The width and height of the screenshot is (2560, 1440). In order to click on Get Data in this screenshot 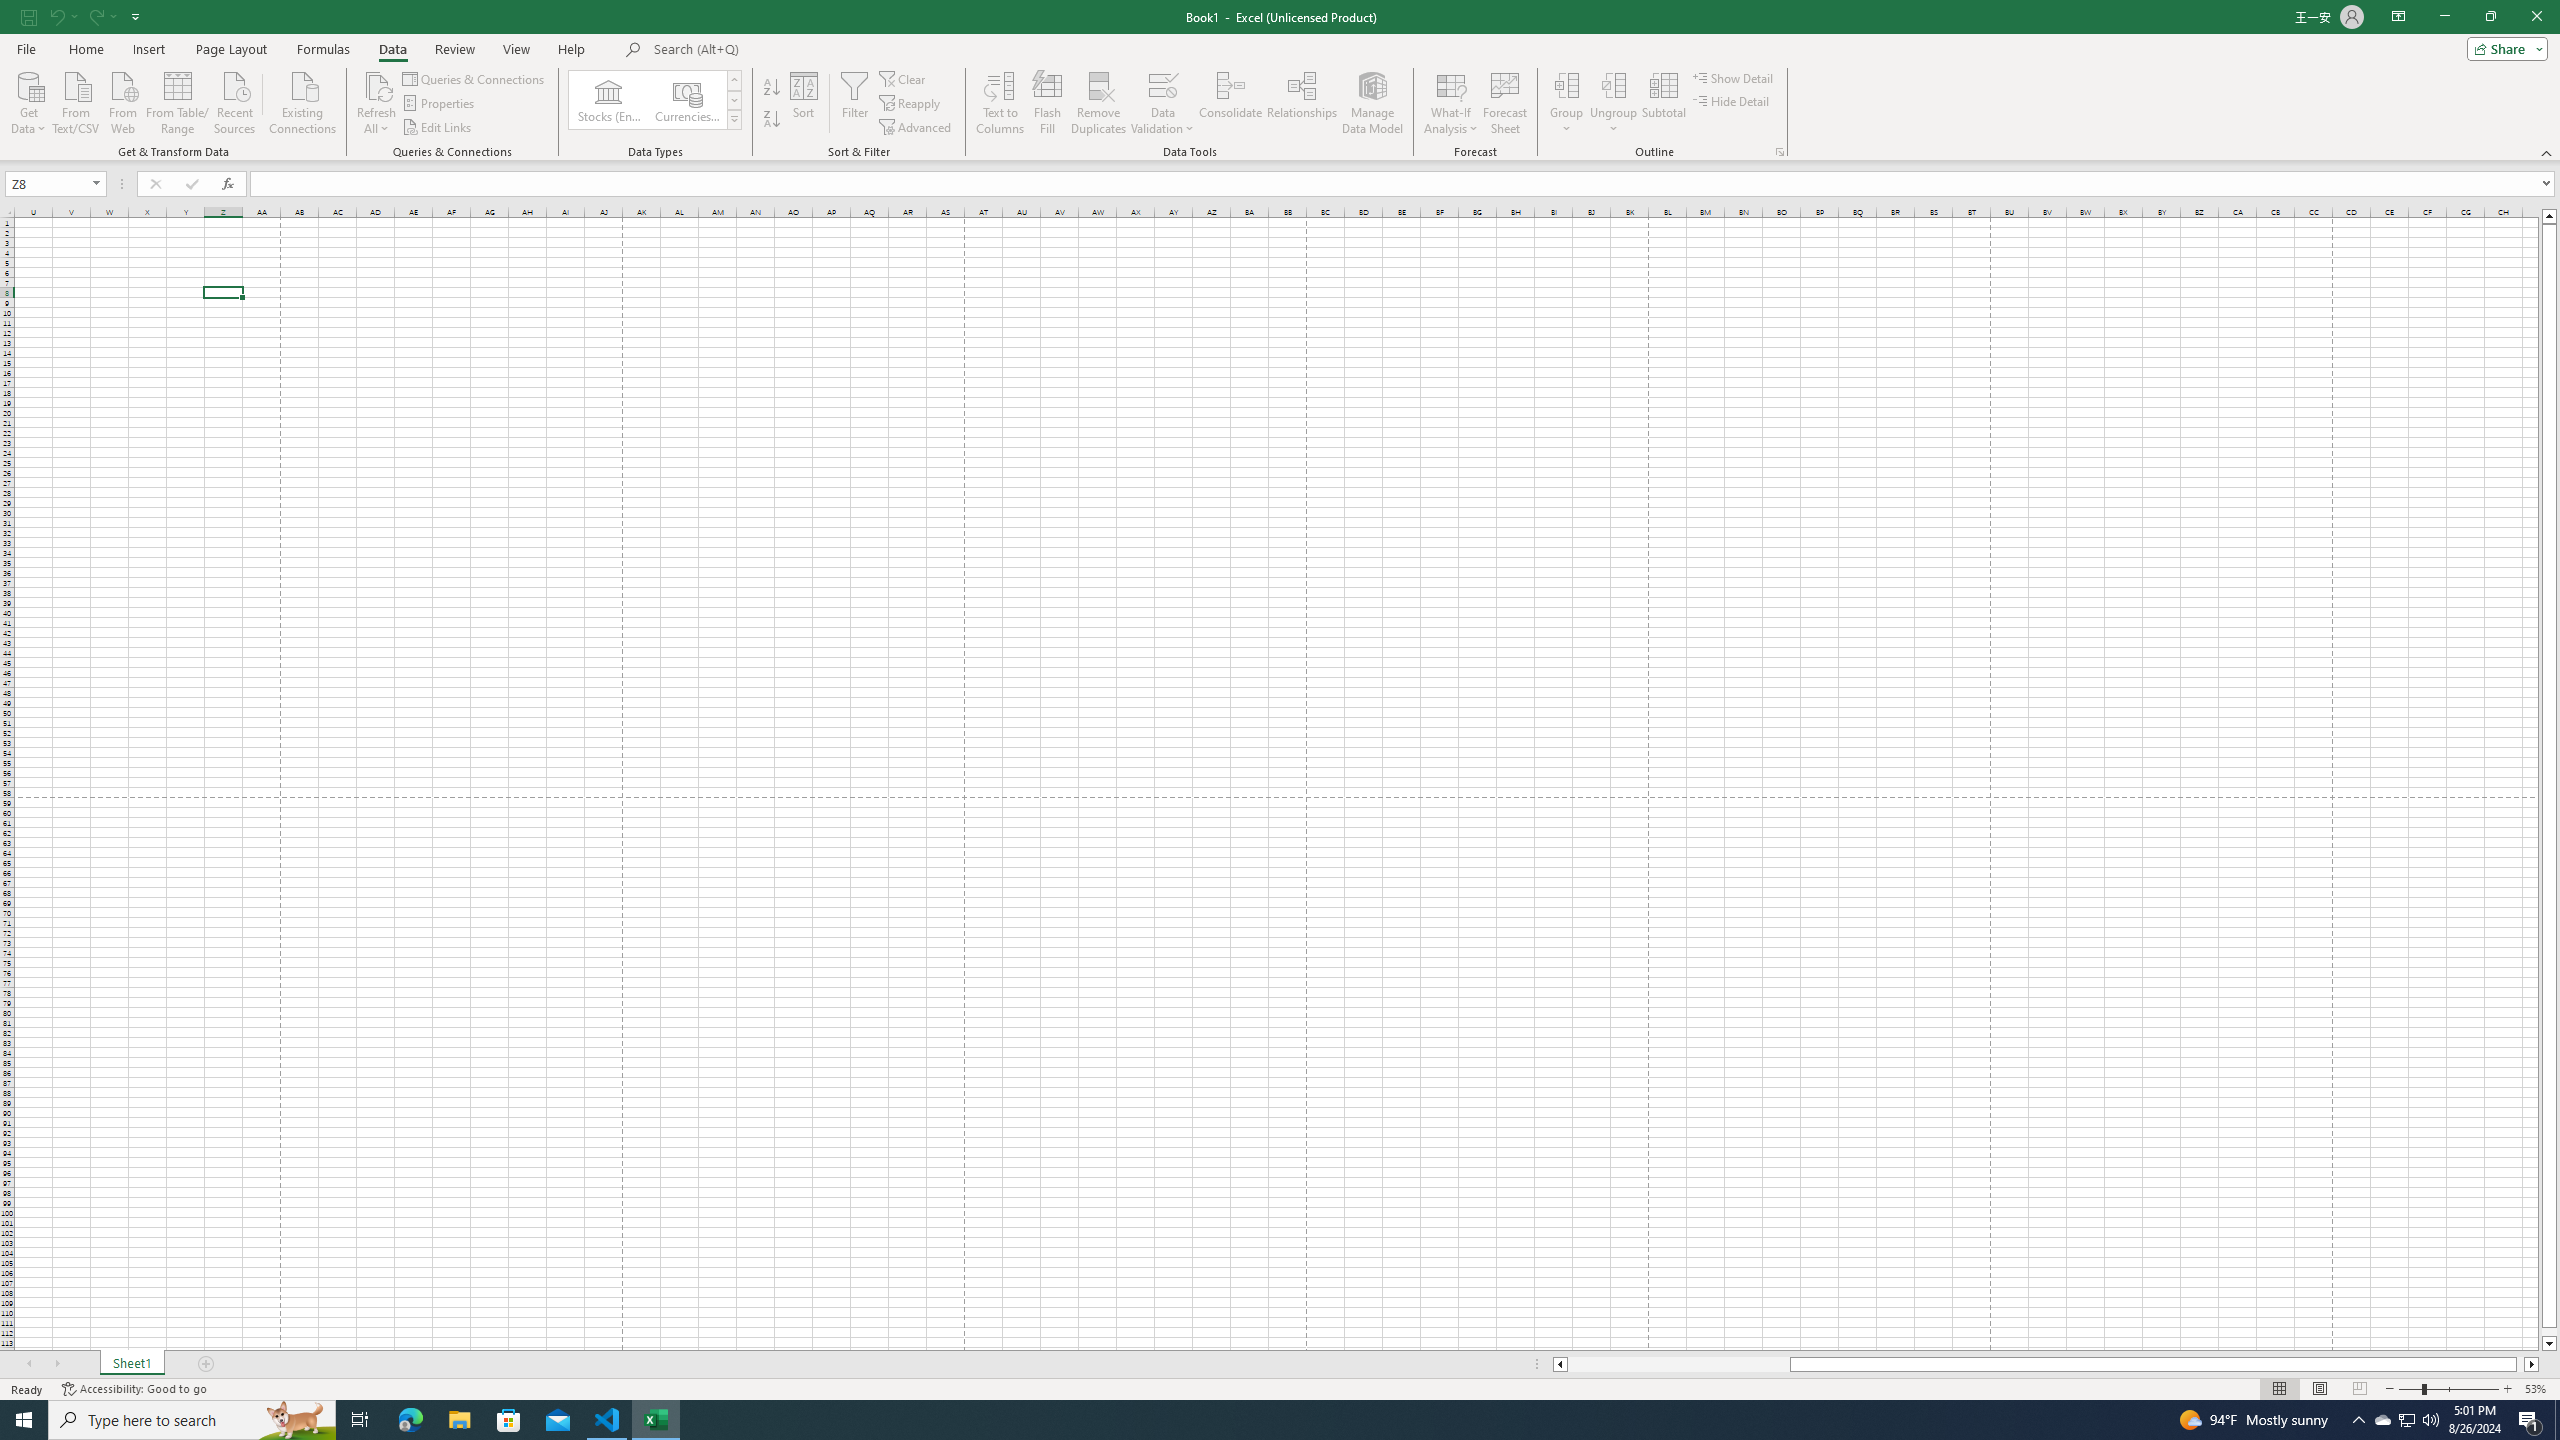, I will do `click(29, 101)`.